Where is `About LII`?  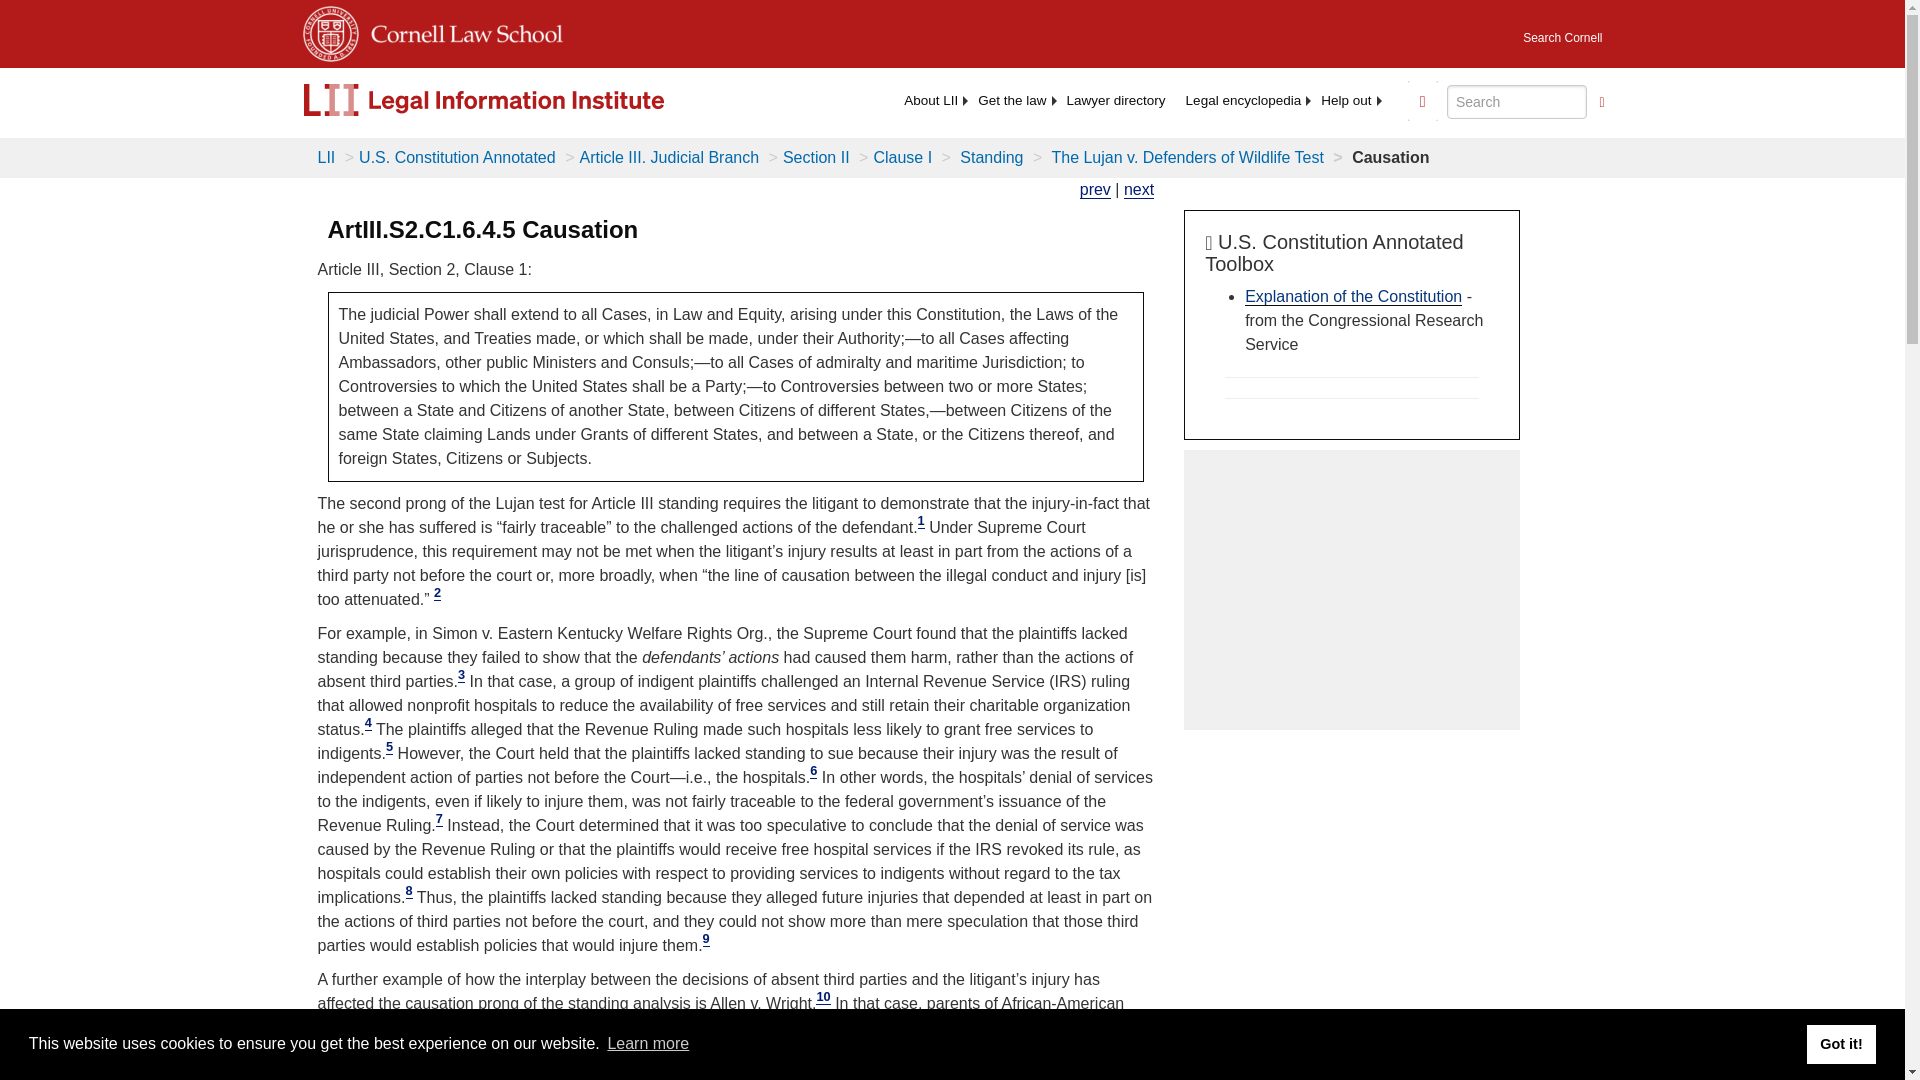
About LII is located at coordinates (930, 100).